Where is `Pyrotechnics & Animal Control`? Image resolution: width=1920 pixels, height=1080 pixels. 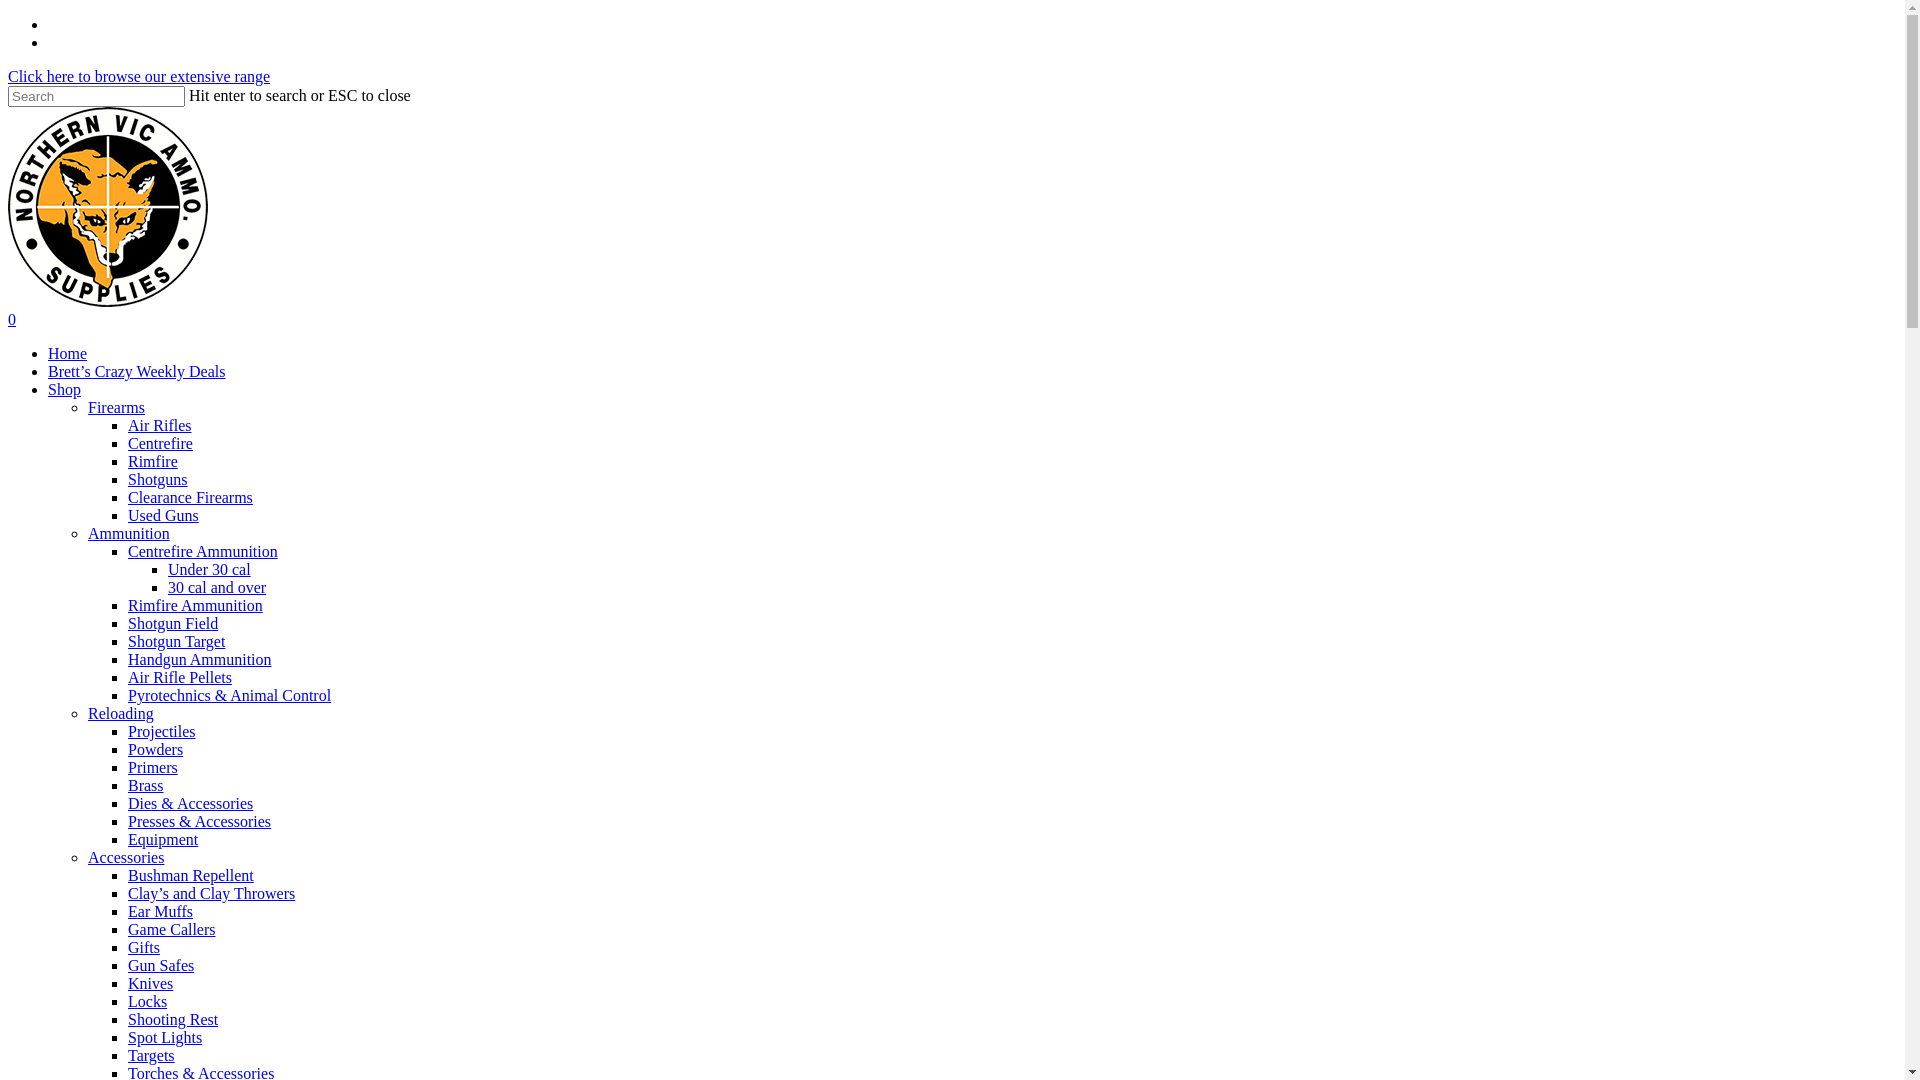
Pyrotechnics & Animal Control is located at coordinates (230, 696).